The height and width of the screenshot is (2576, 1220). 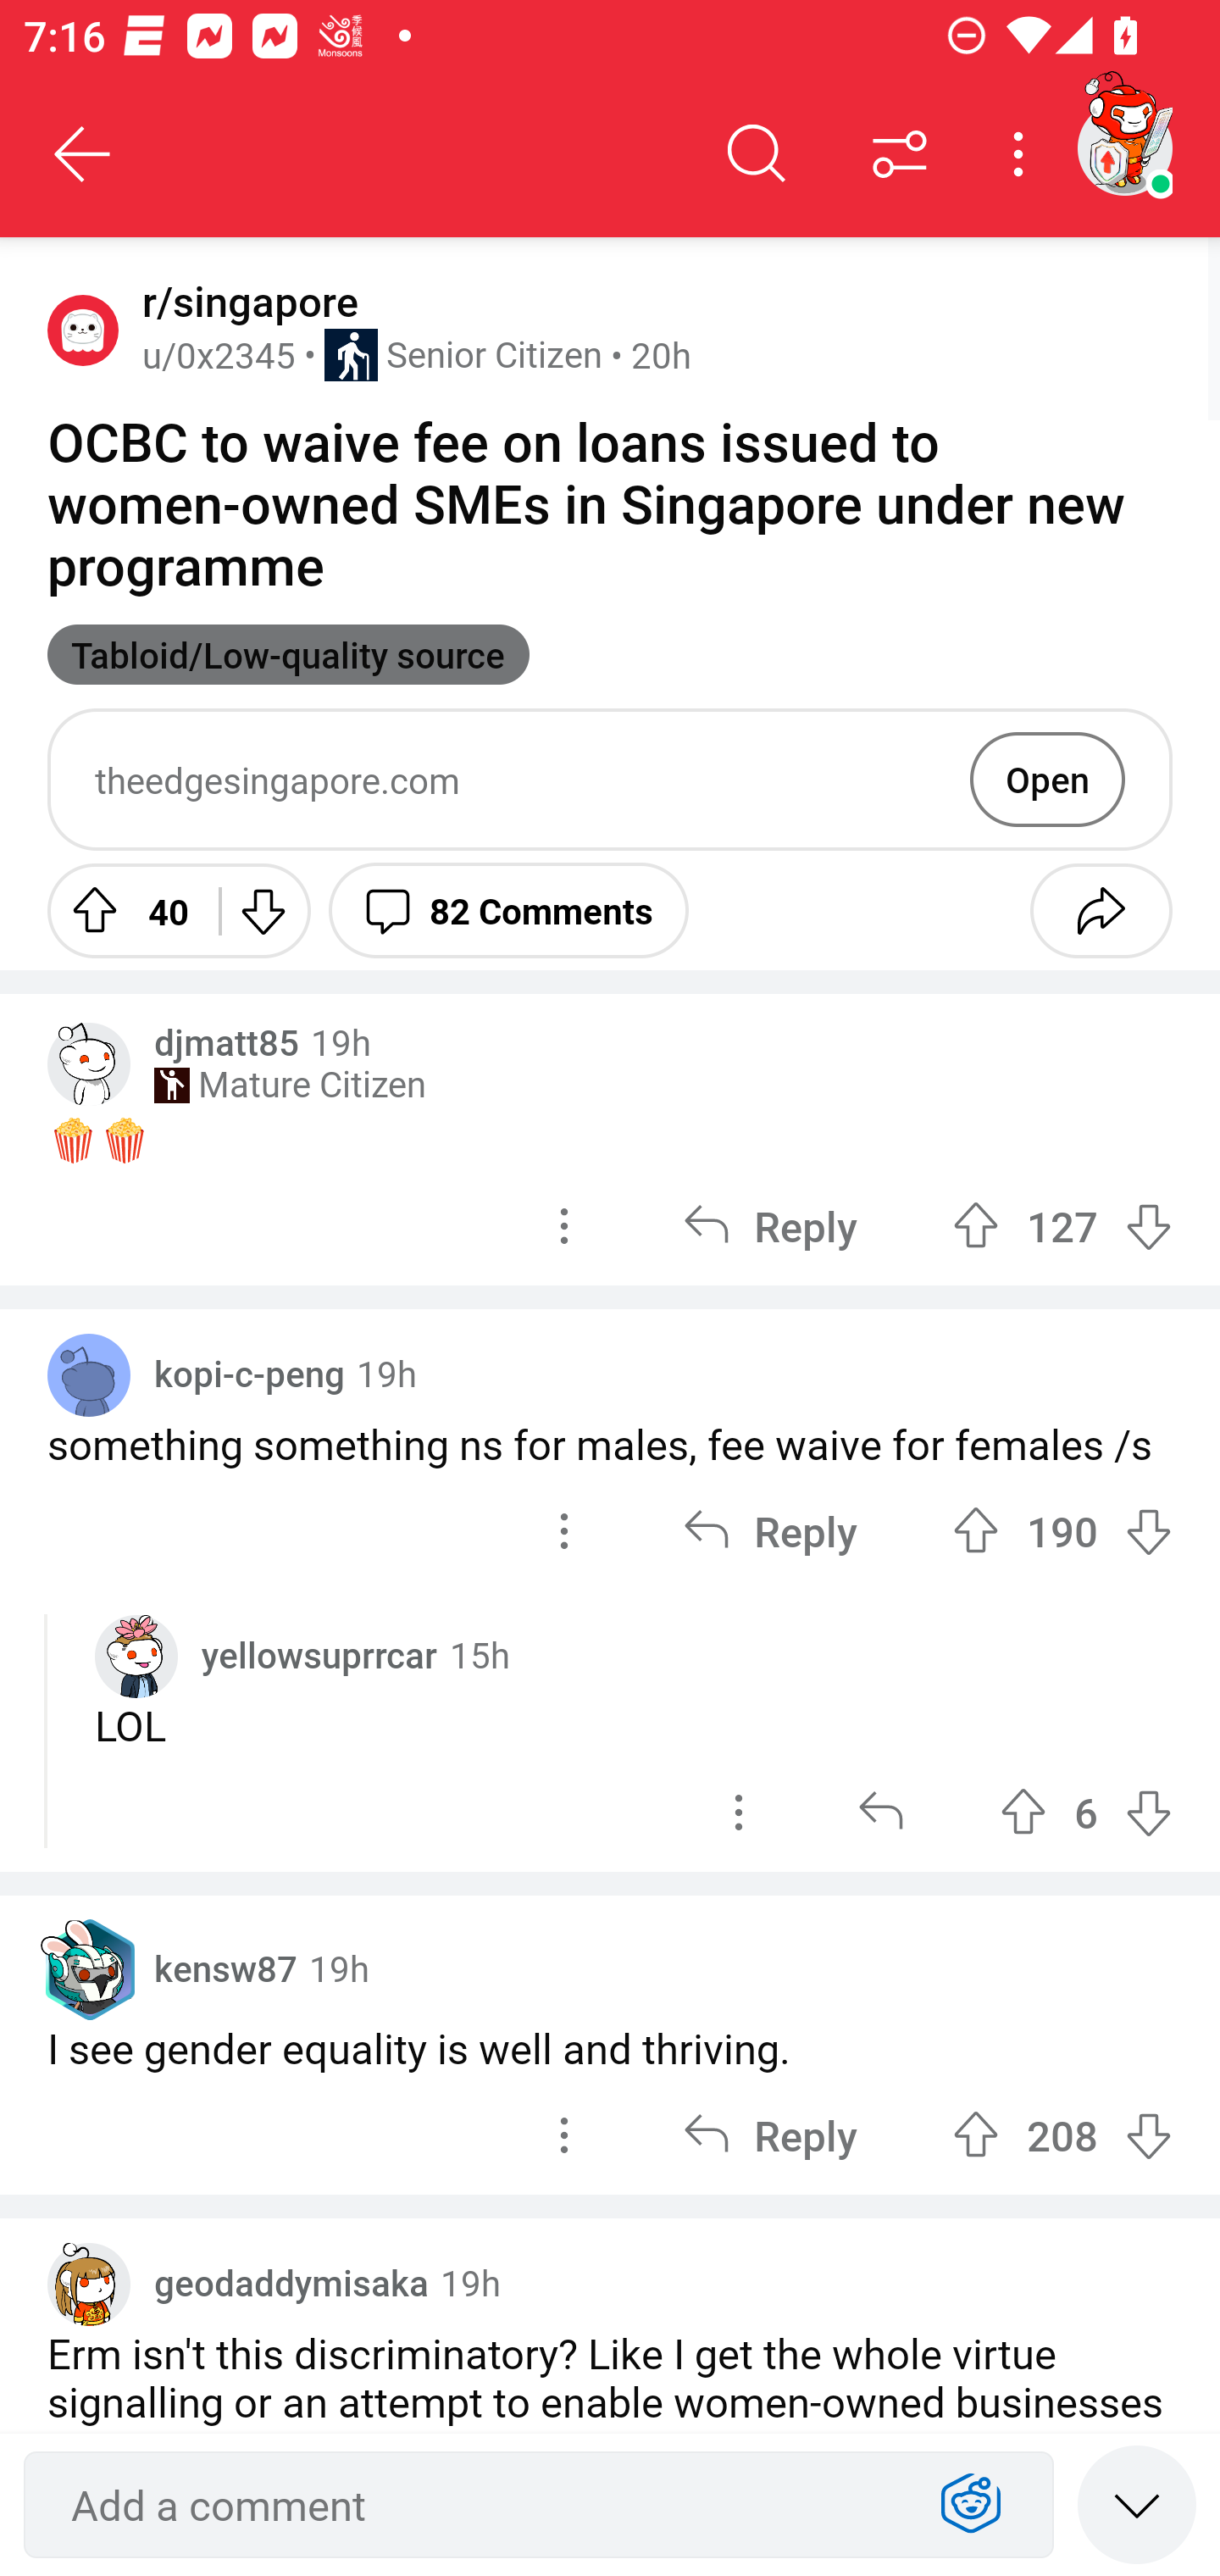 What do you see at coordinates (564, 2135) in the screenshot?
I see `options` at bounding box center [564, 2135].